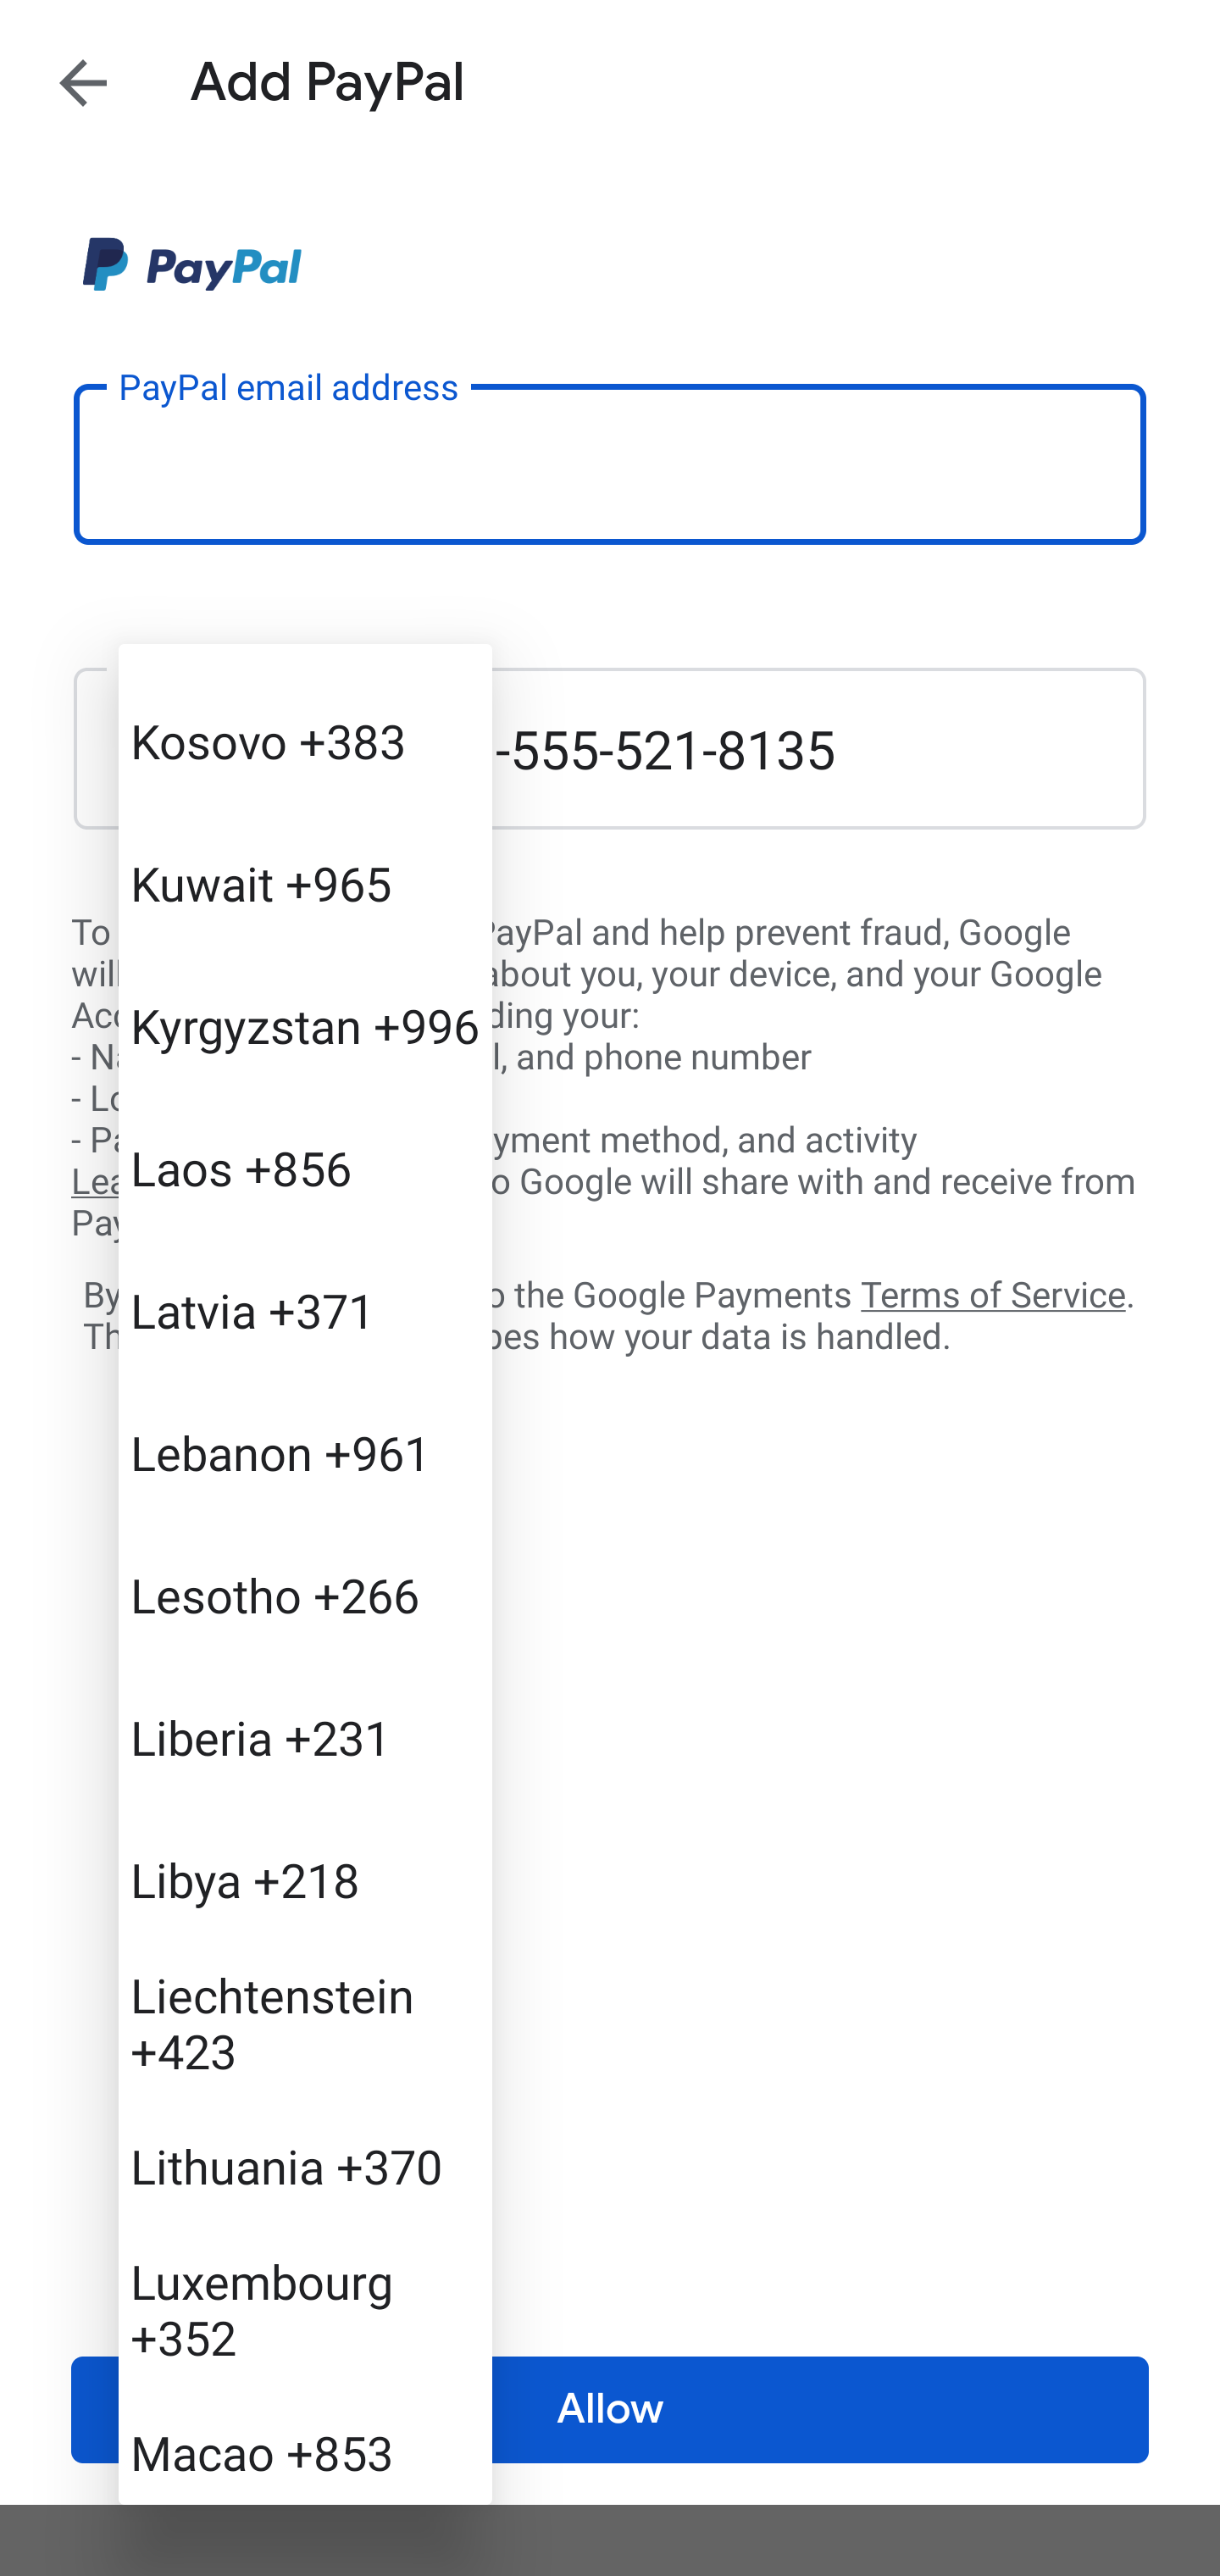  Describe the element at coordinates (305, 1451) in the screenshot. I see `Lebanon +961` at that location.